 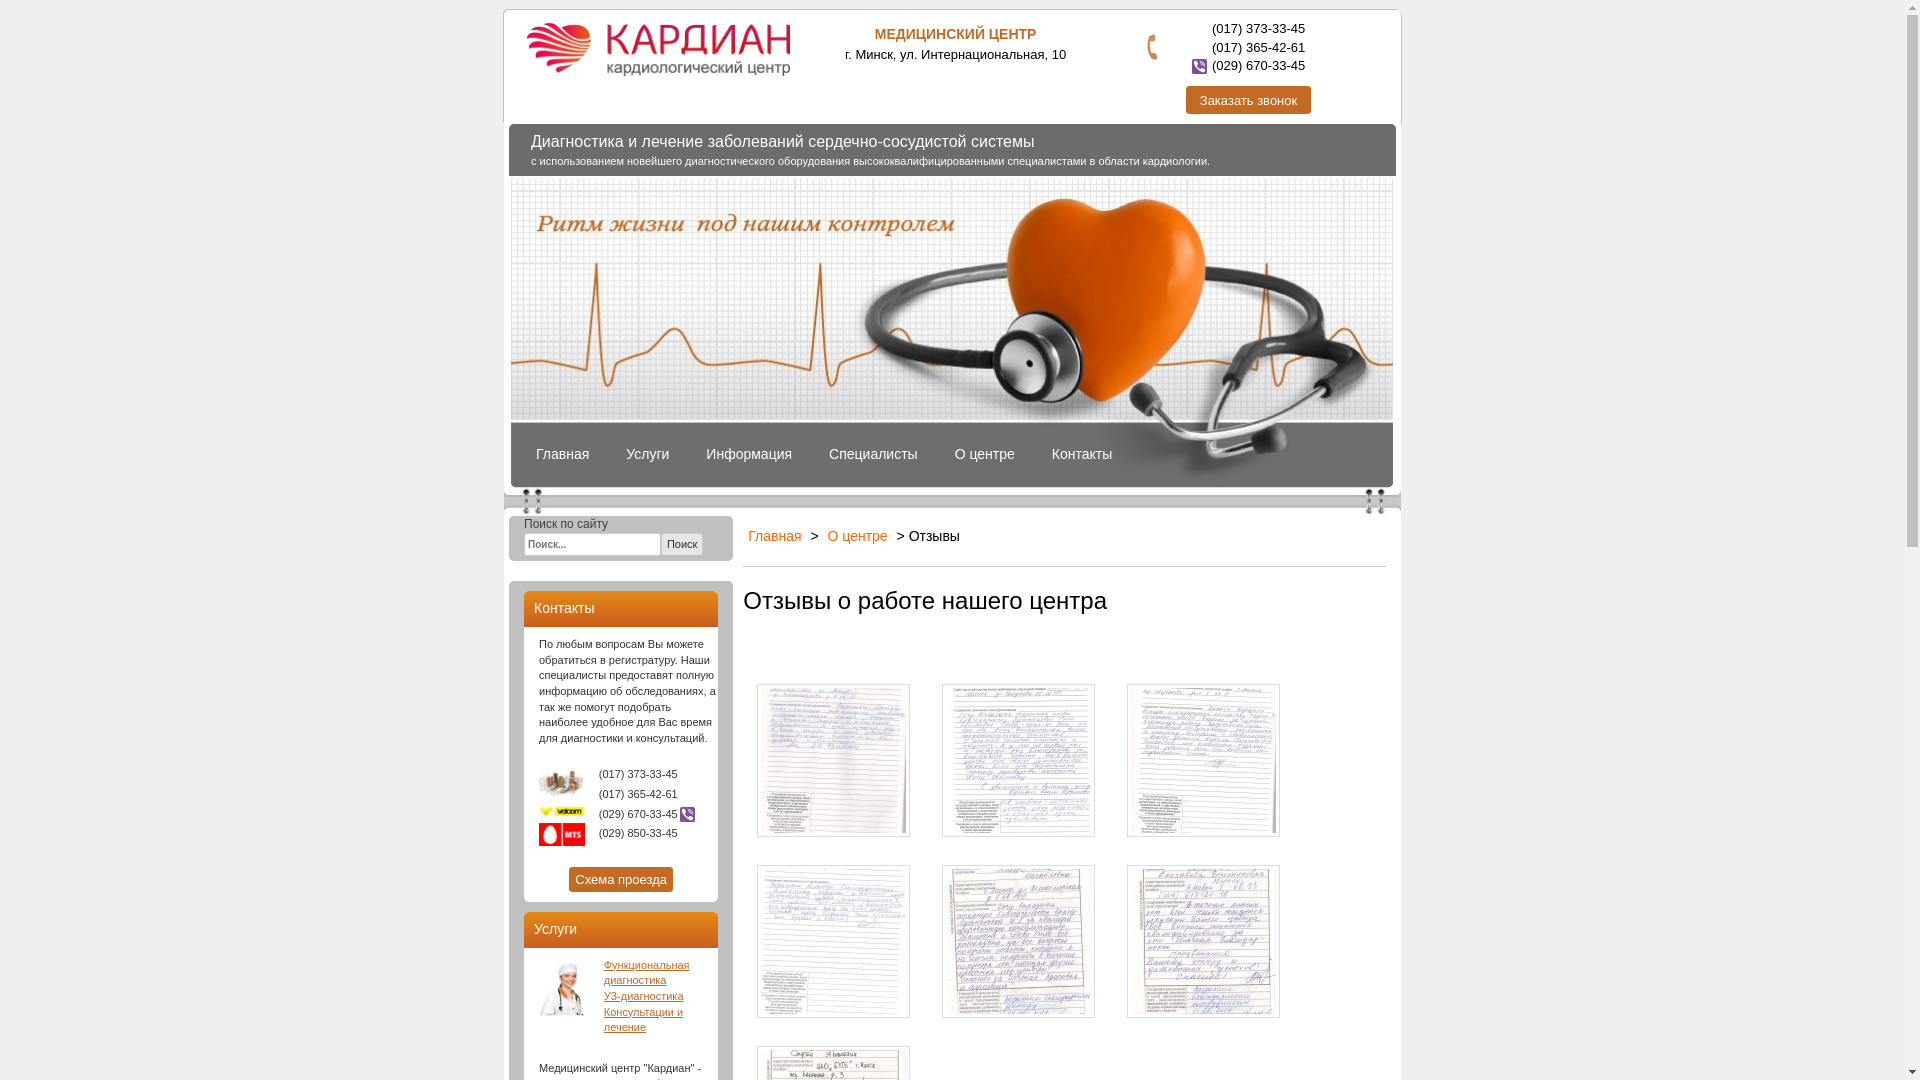 What do you see at coordinates (1258, 65) in the screenshot?
I see `(029) 670-33-45` at bounding box center [1258, 65].